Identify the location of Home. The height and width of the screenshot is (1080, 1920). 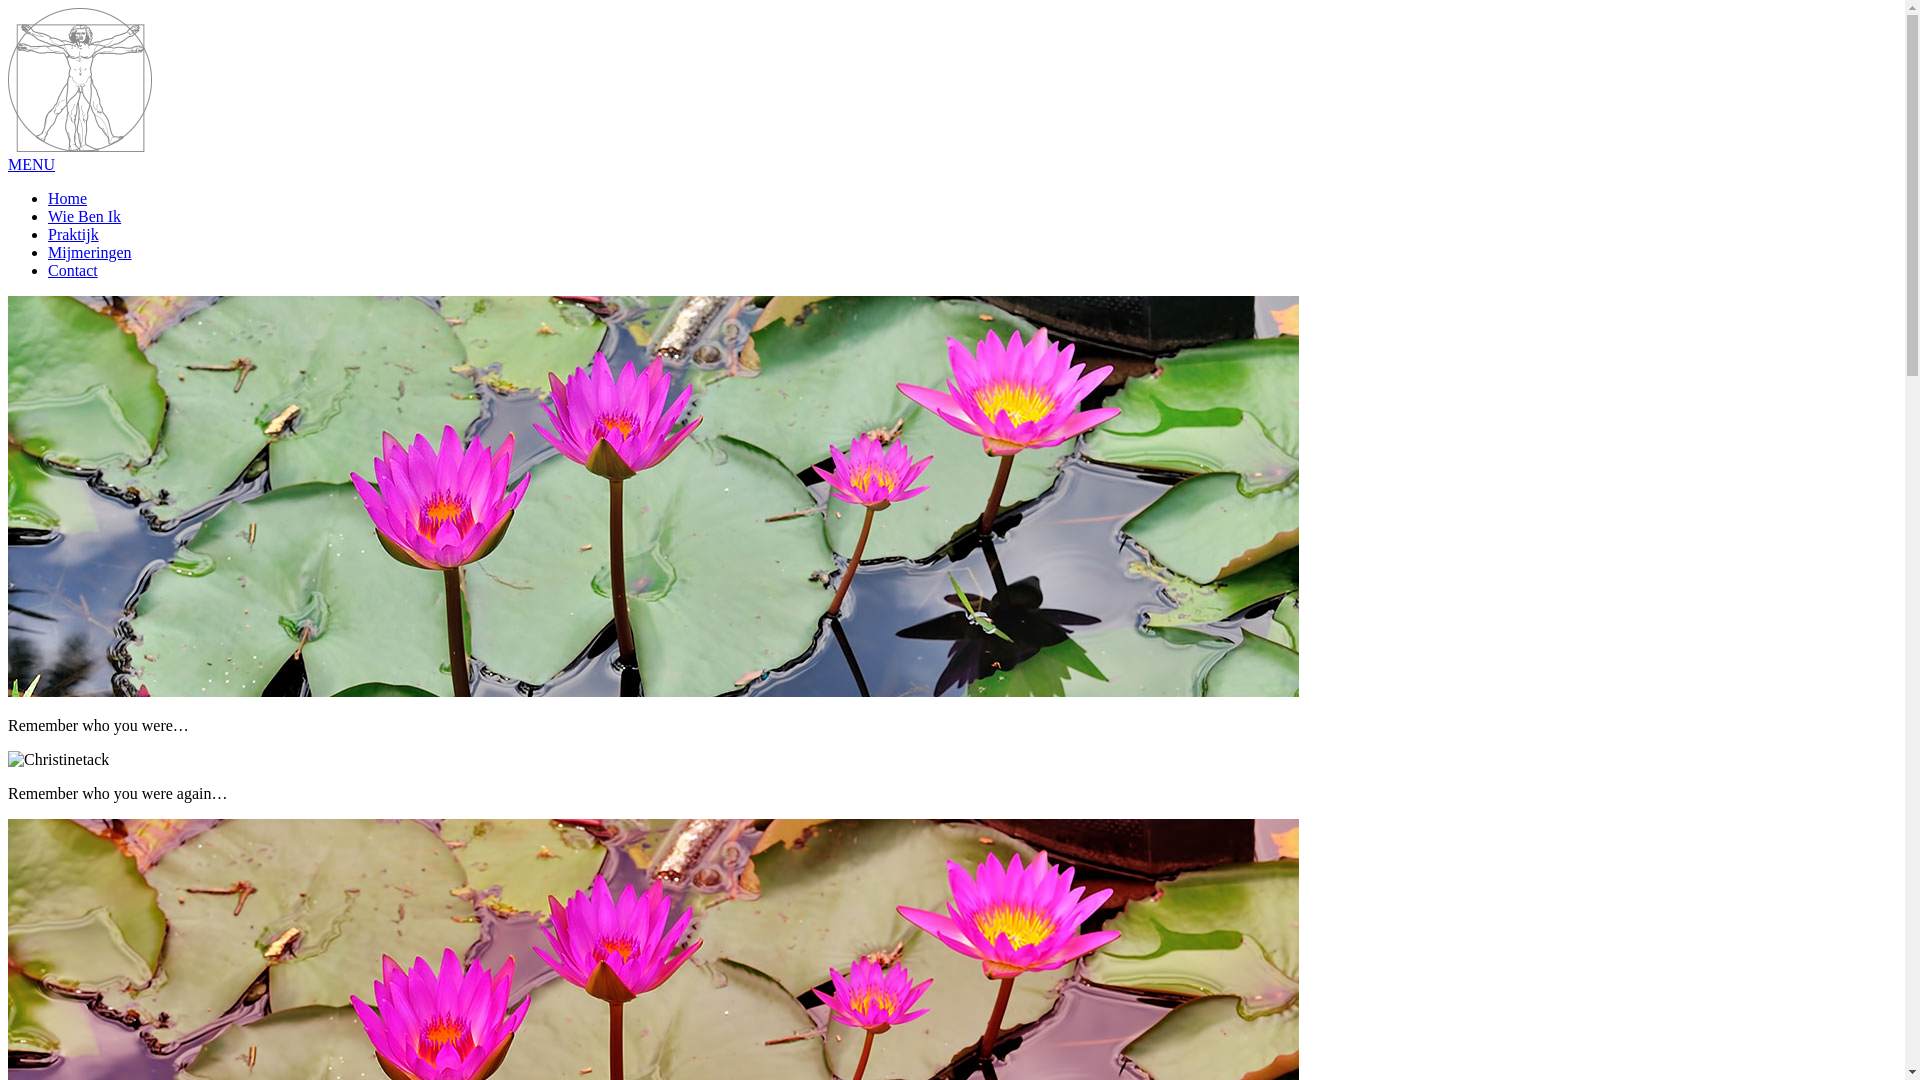
(68, 198).